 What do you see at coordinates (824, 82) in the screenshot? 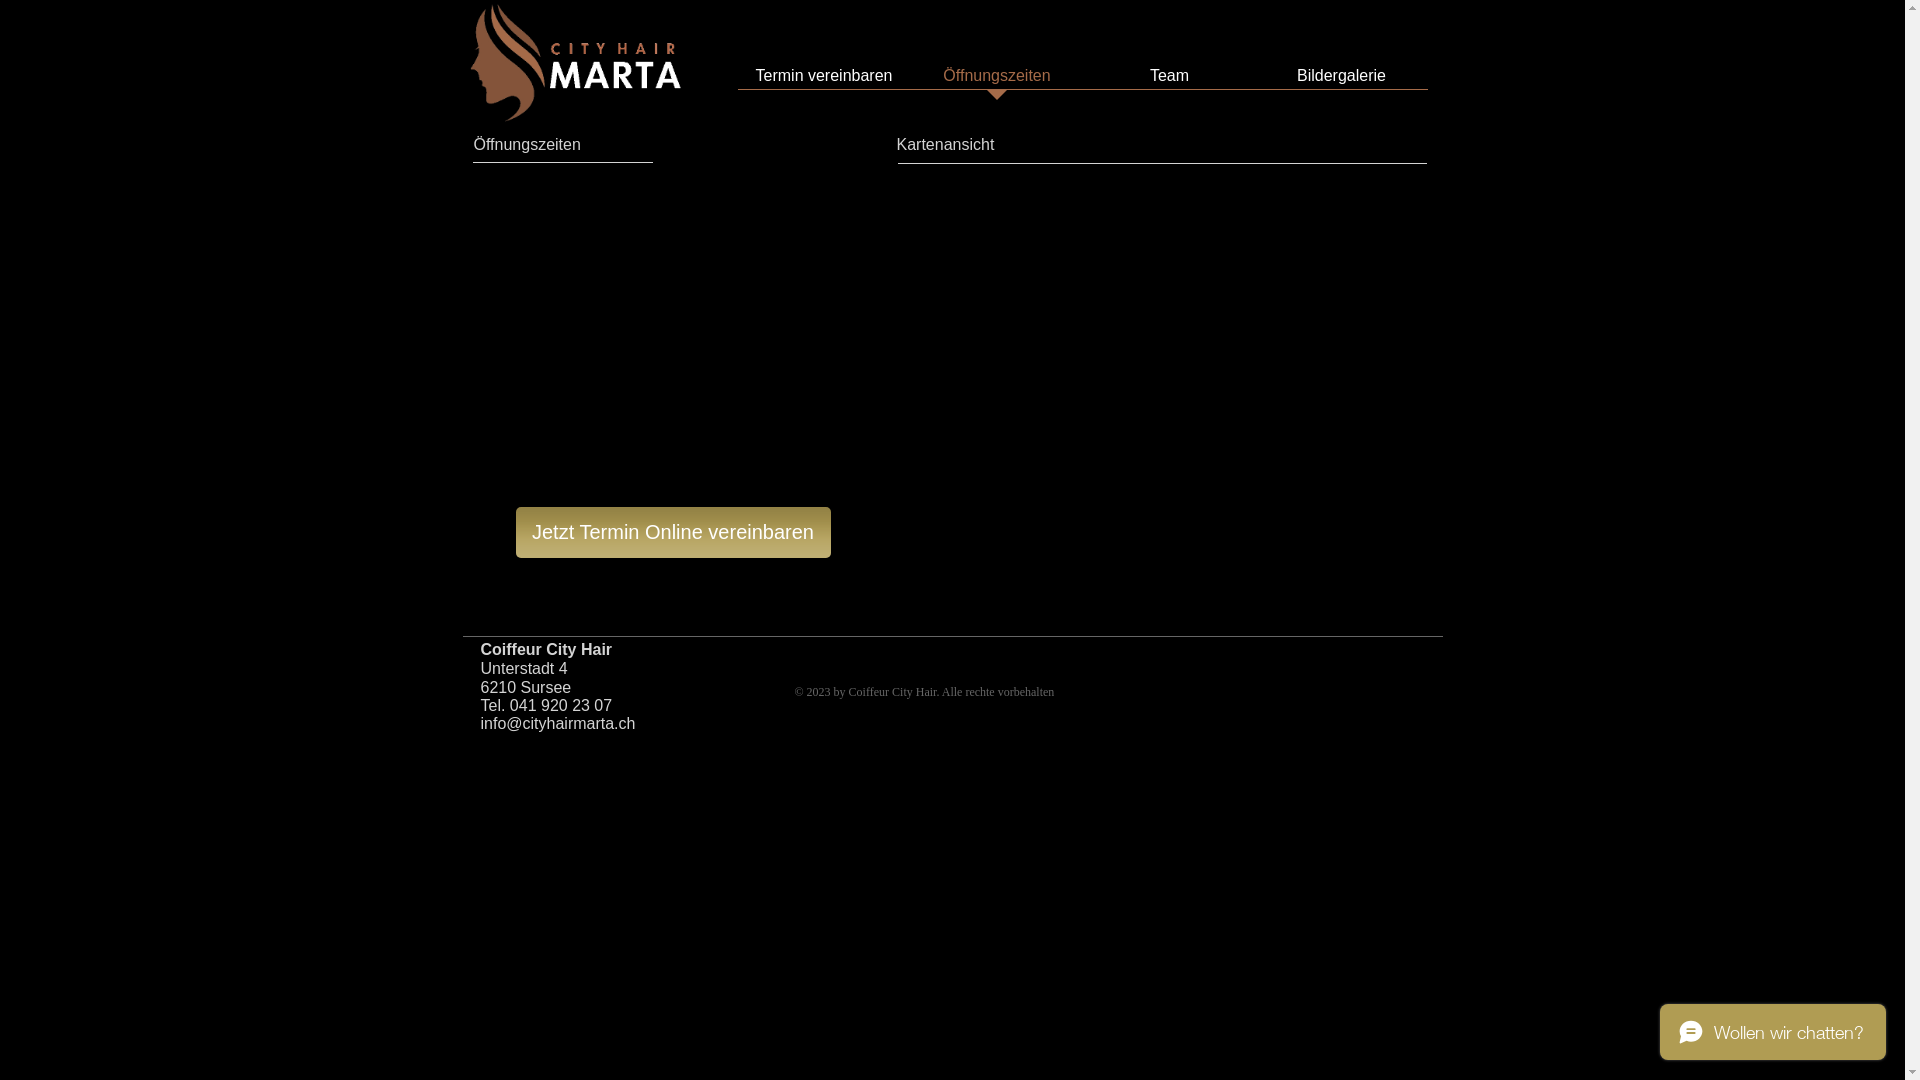
I see `Termin vereinbaren` at bounding box center [824, 82].